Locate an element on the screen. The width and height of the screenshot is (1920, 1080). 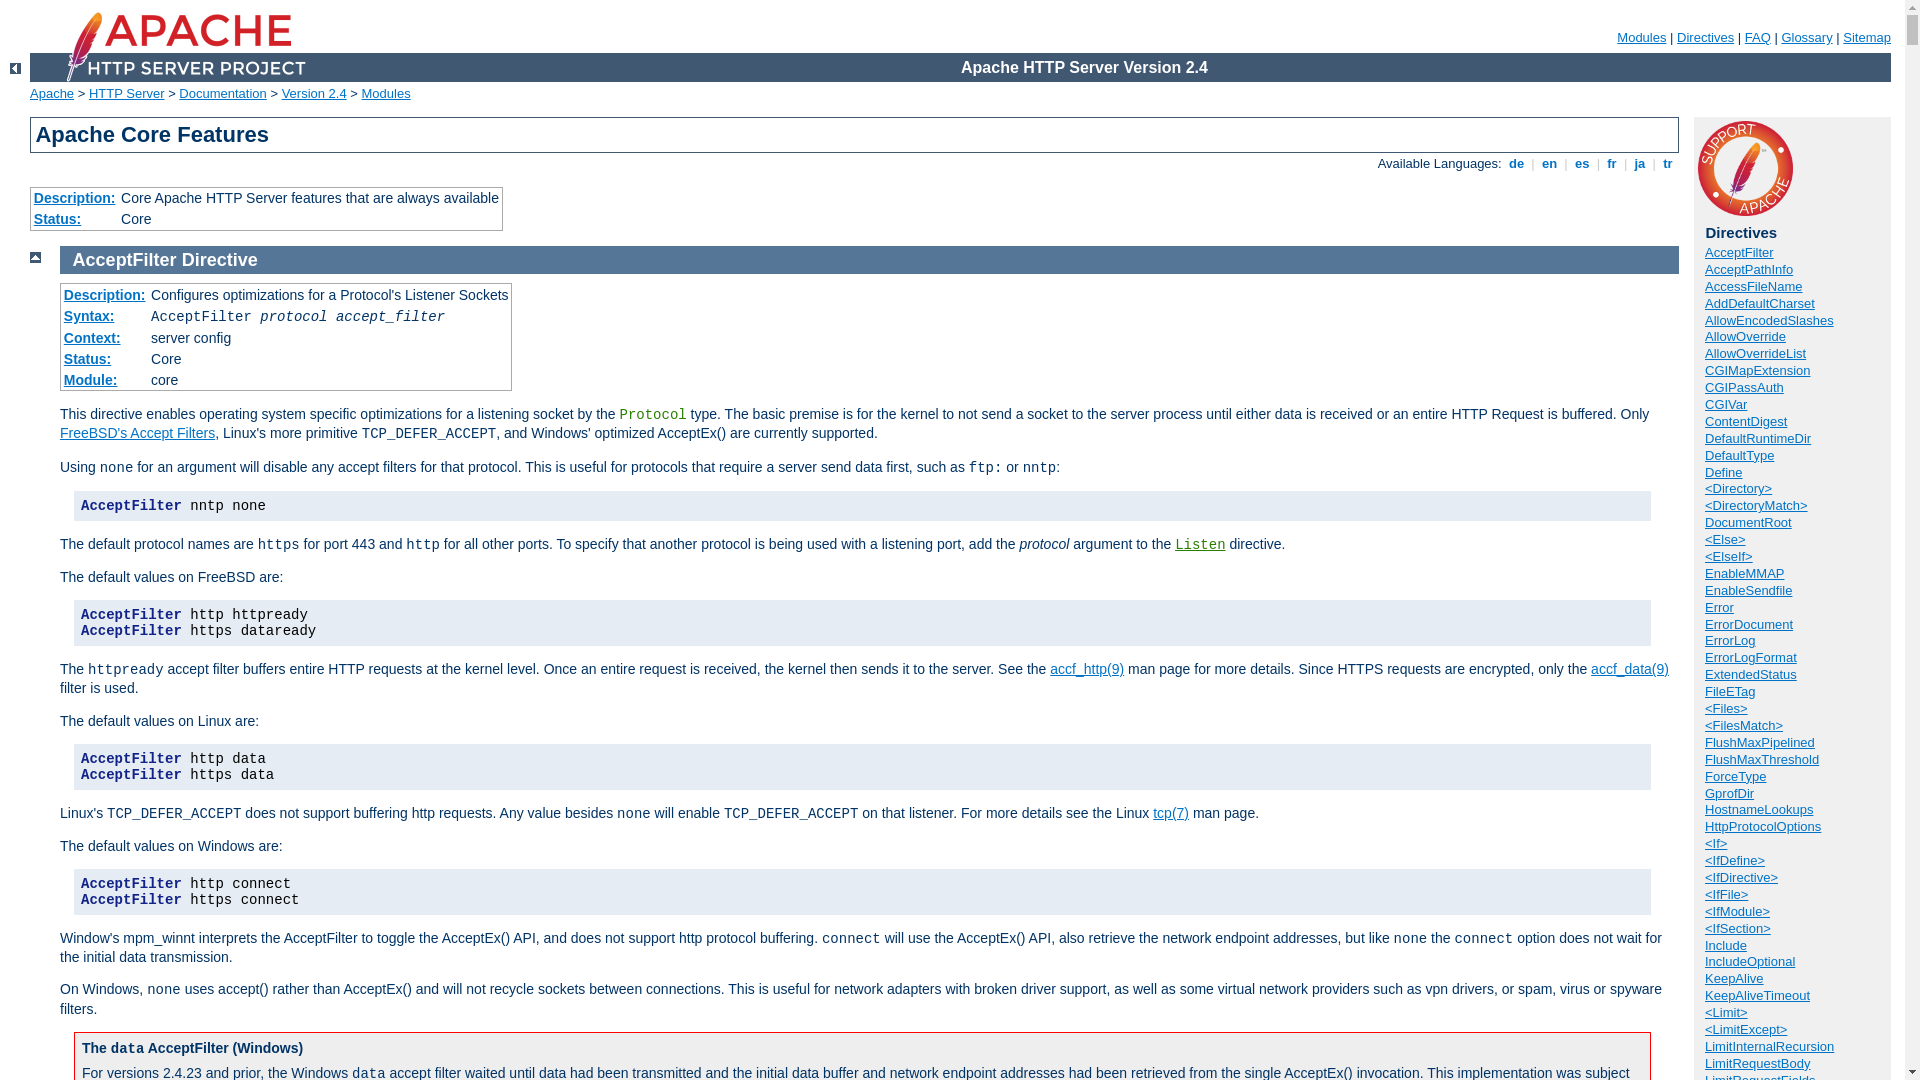
<Limit> is located at coordinates (1726, 1012).